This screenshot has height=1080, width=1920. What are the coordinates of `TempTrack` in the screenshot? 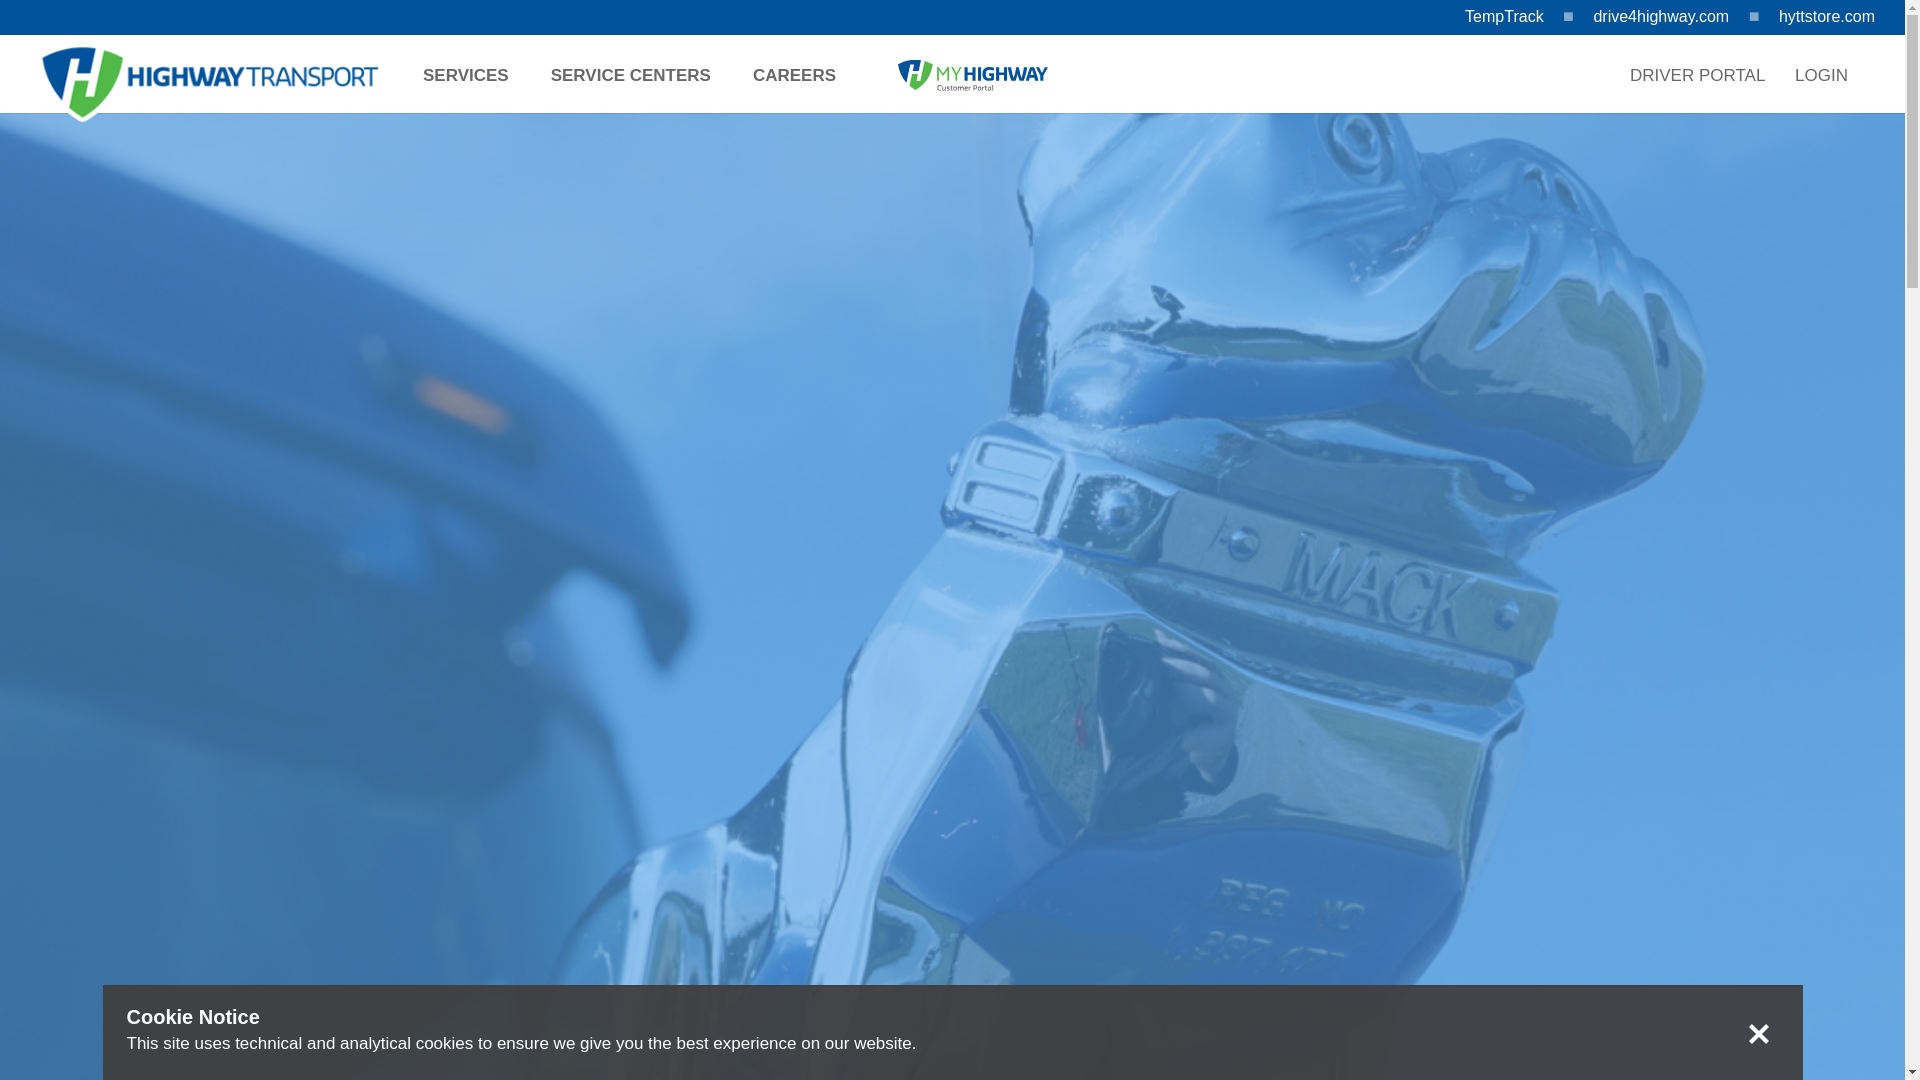 It's located at (1504, 16).